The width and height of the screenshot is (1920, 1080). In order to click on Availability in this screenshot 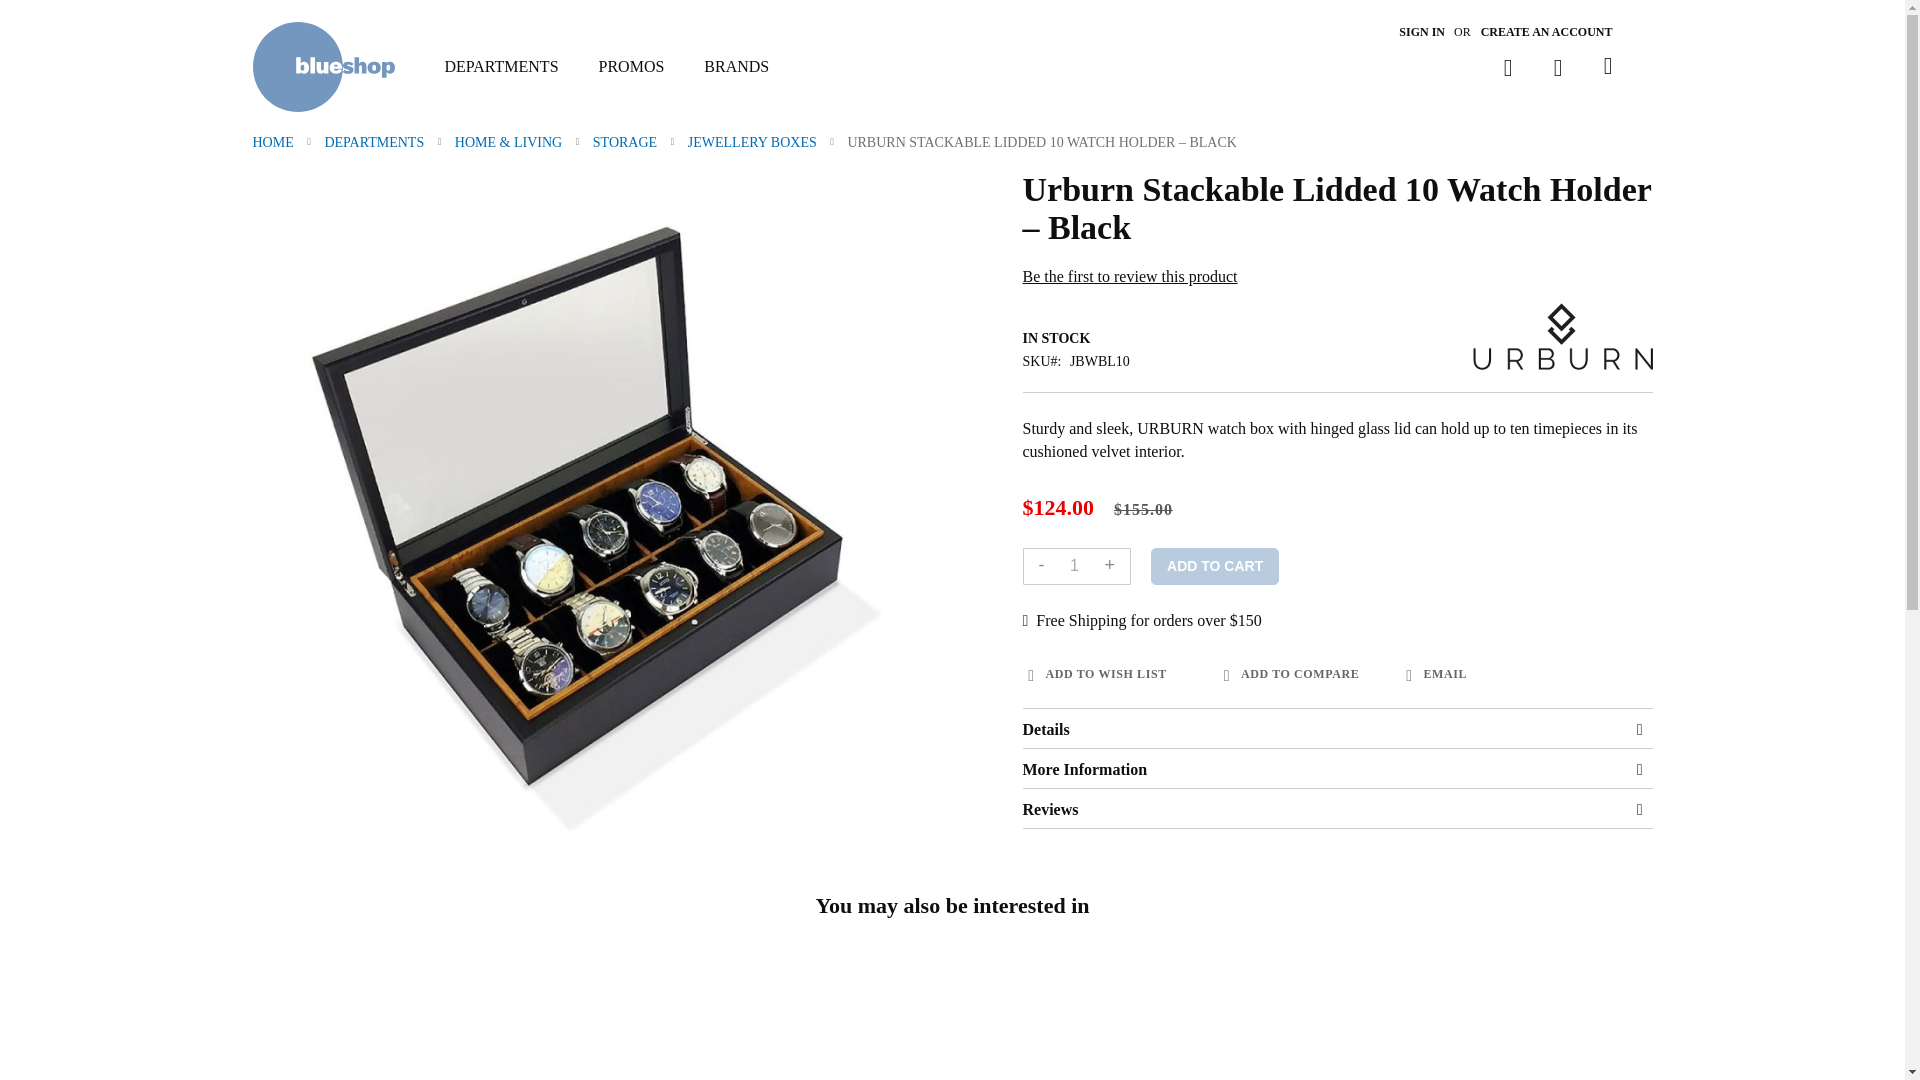, I will do `click(1336, 338)`.